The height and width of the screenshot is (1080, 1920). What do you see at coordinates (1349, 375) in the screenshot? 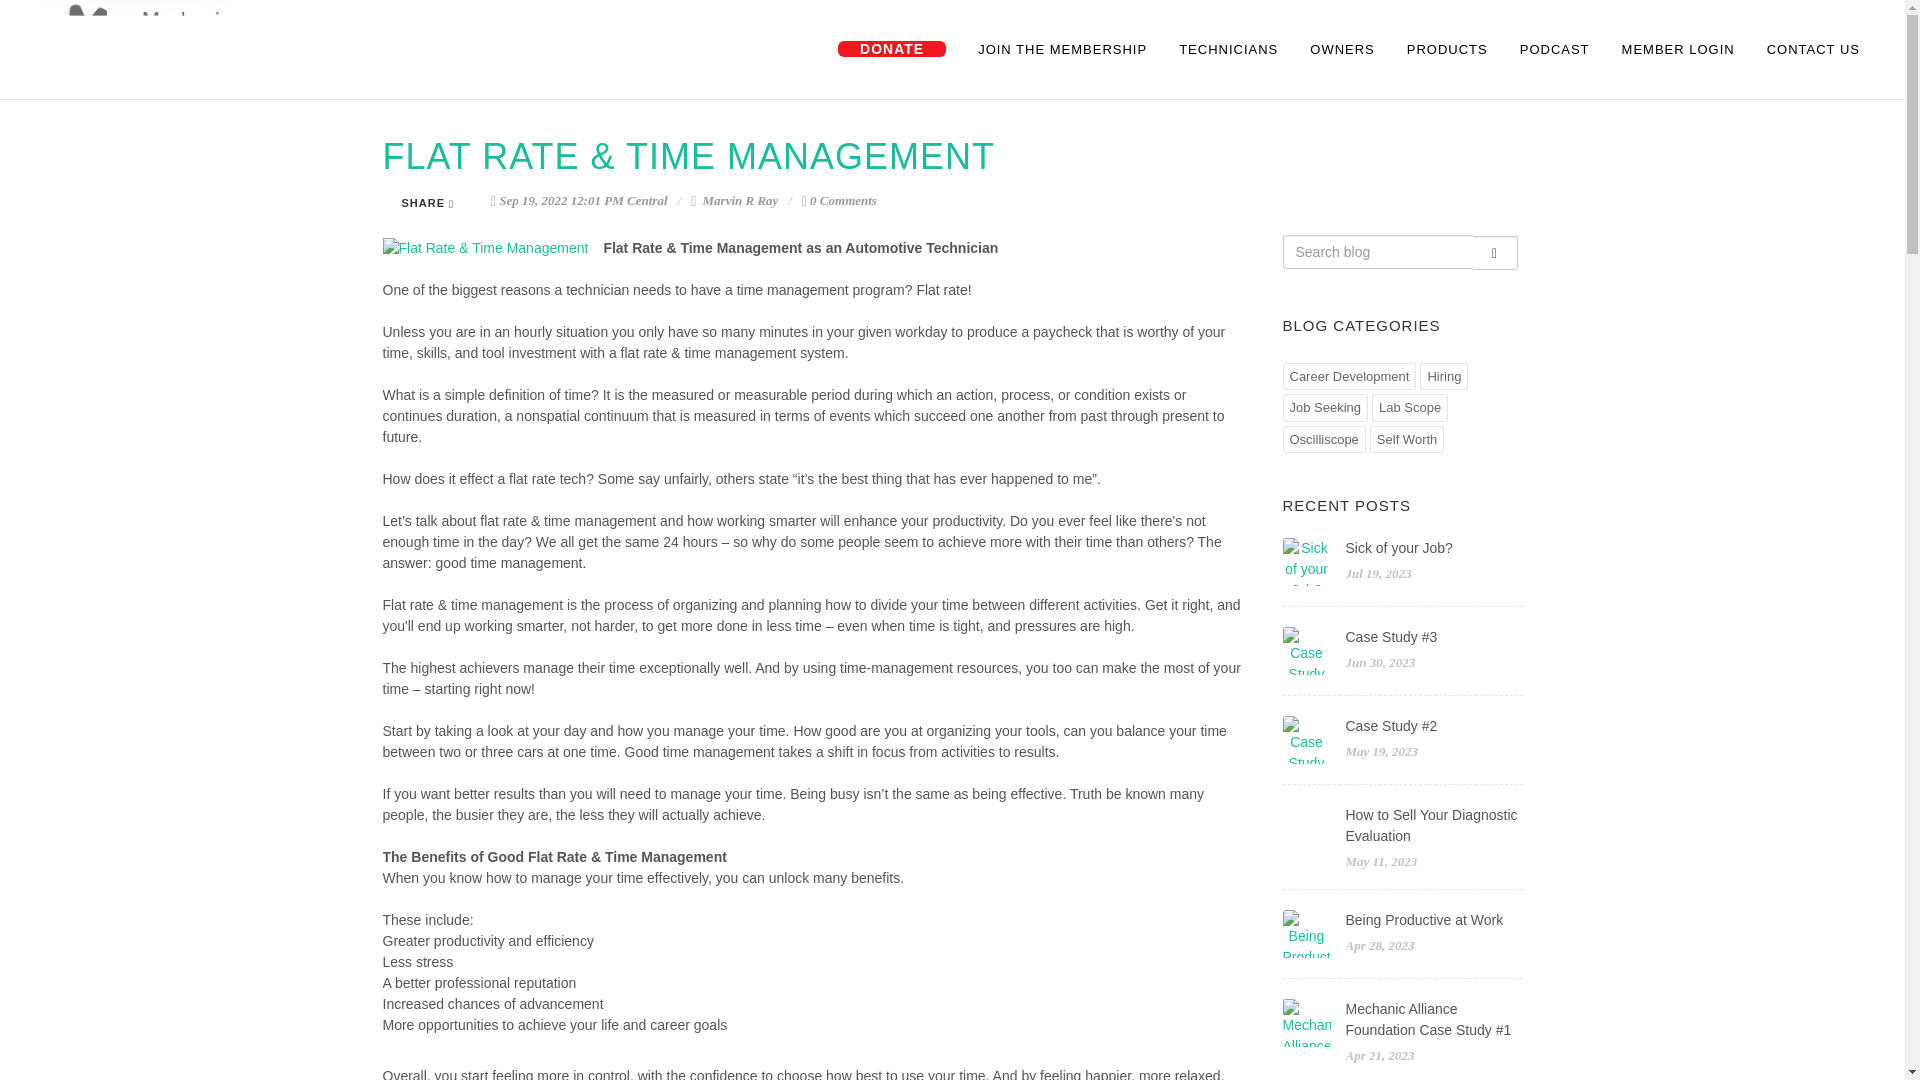
I see `Career Development` at bounding box center [1349, 375].